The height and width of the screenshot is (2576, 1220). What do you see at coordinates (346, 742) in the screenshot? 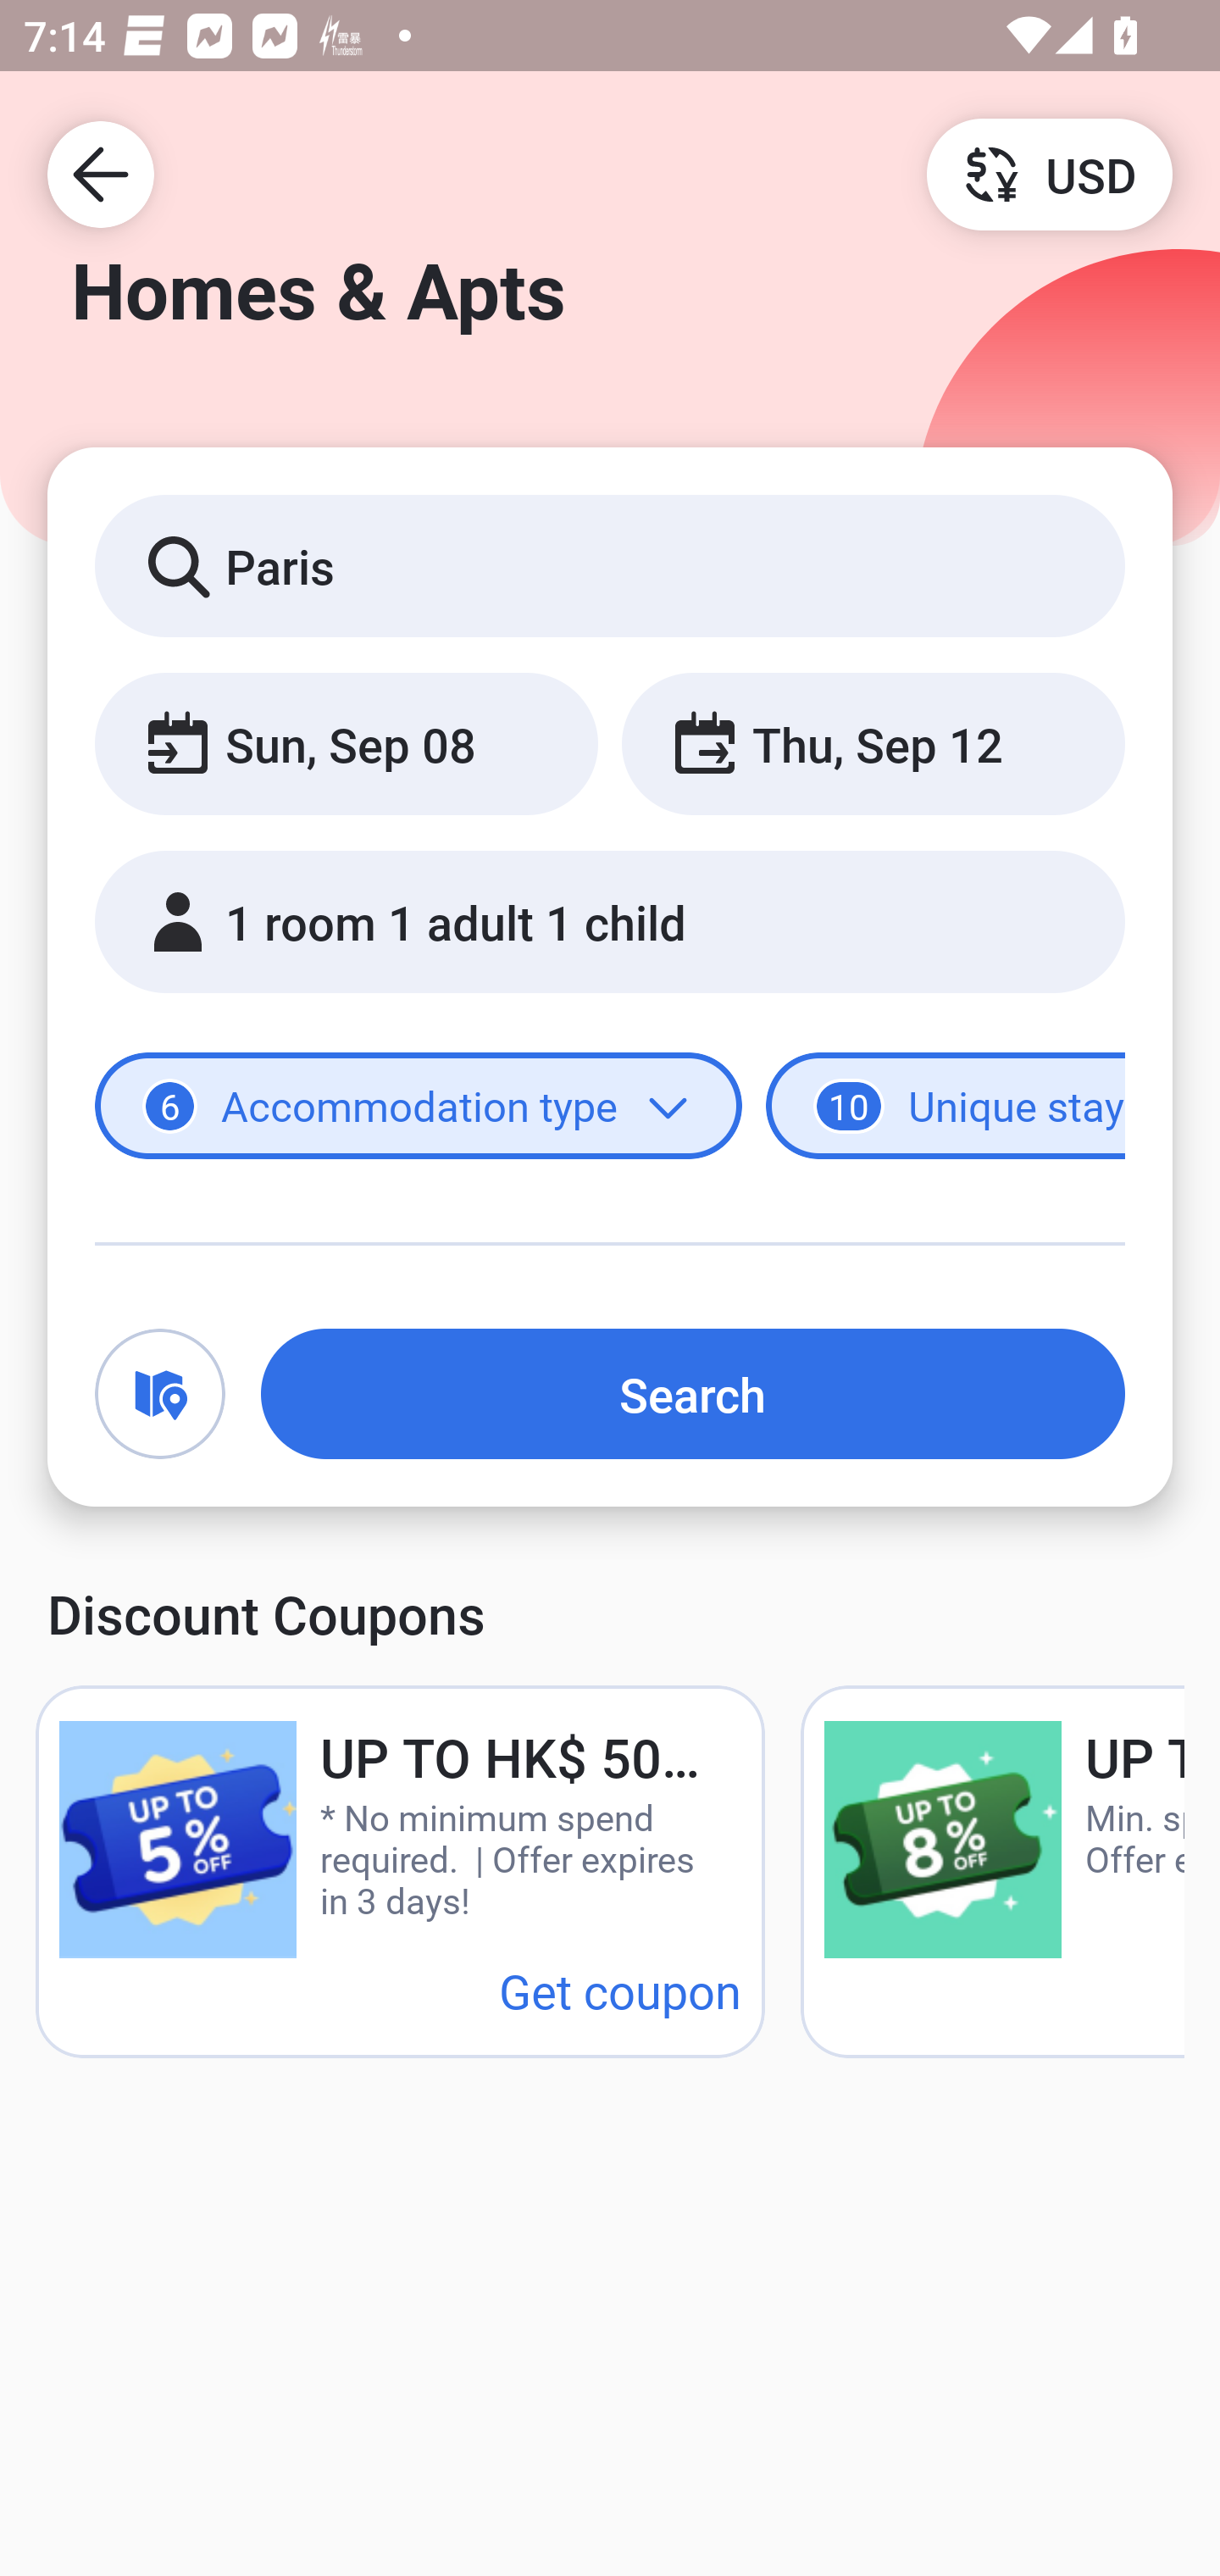
I see `Sun, Sep 08` at bounding box center [346, 742].